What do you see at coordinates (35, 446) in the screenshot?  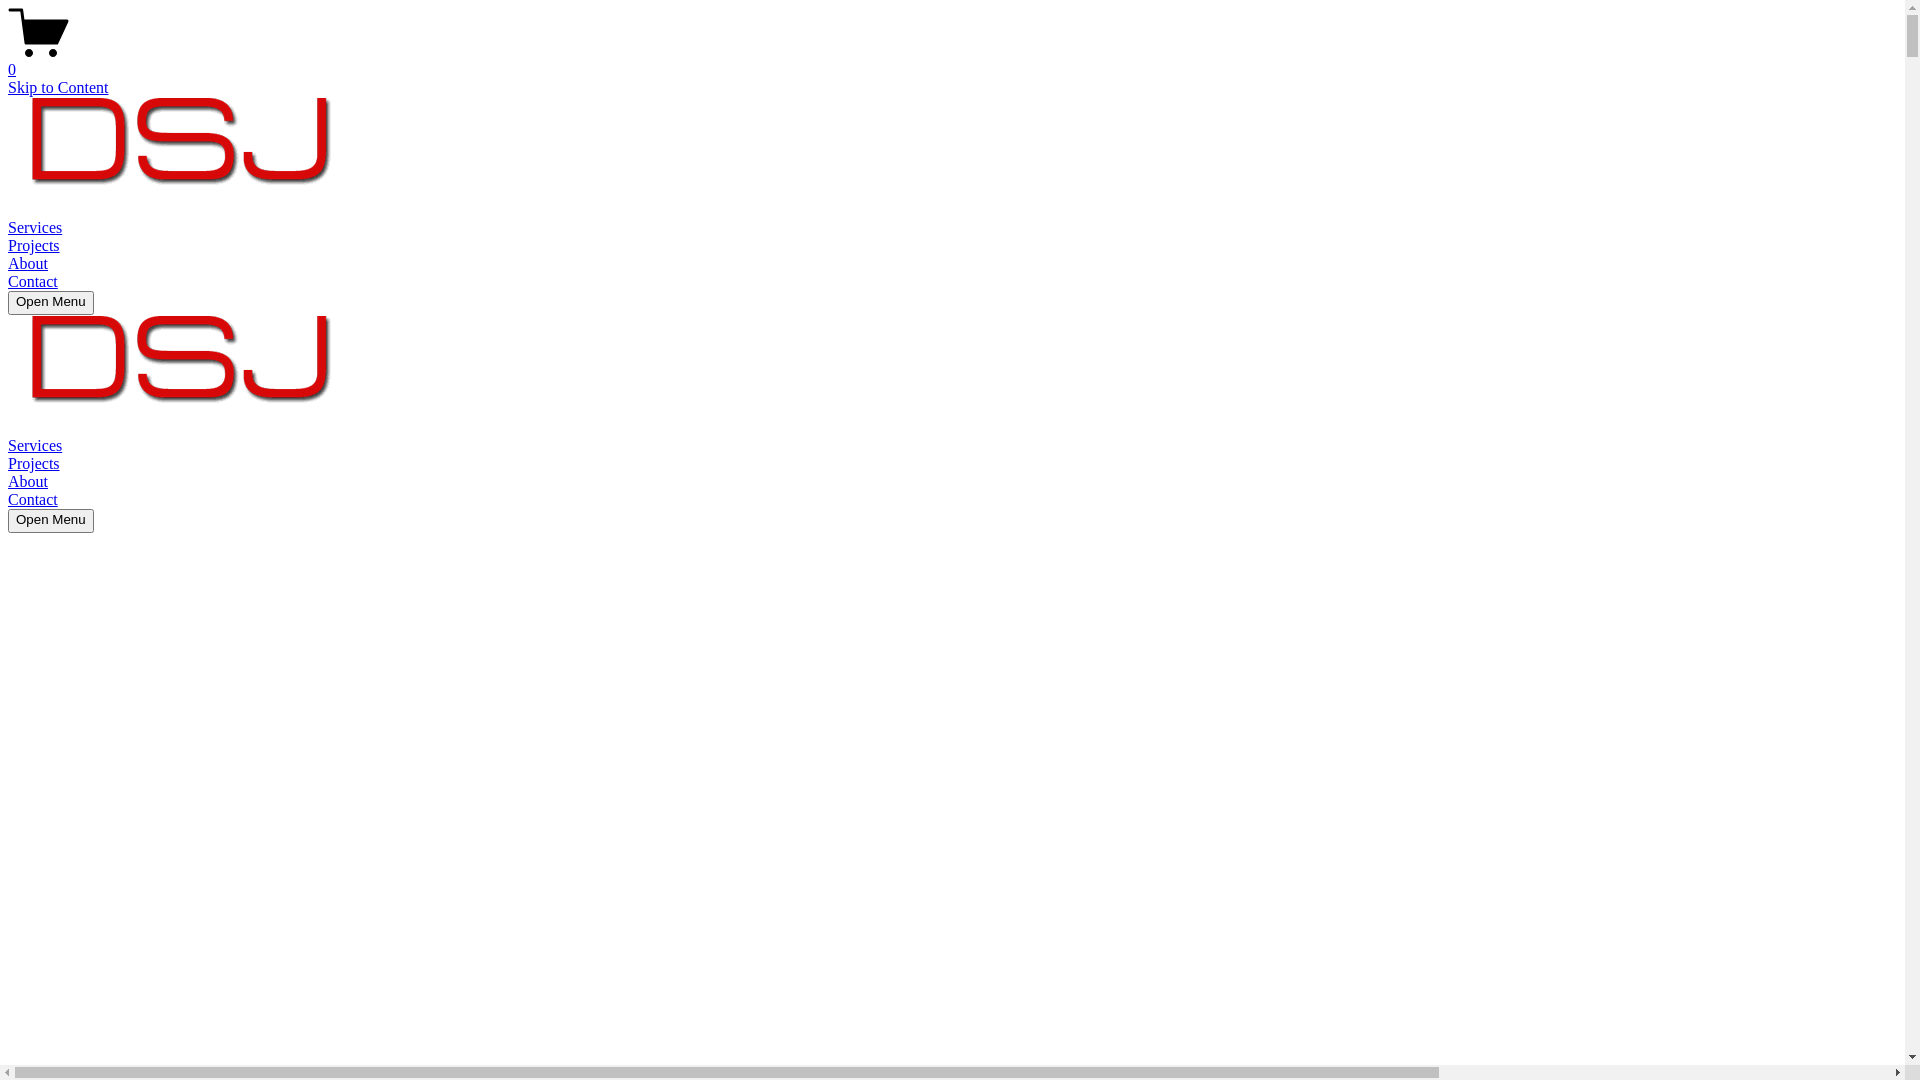 I see `Services` at bounding box center [35, 446].